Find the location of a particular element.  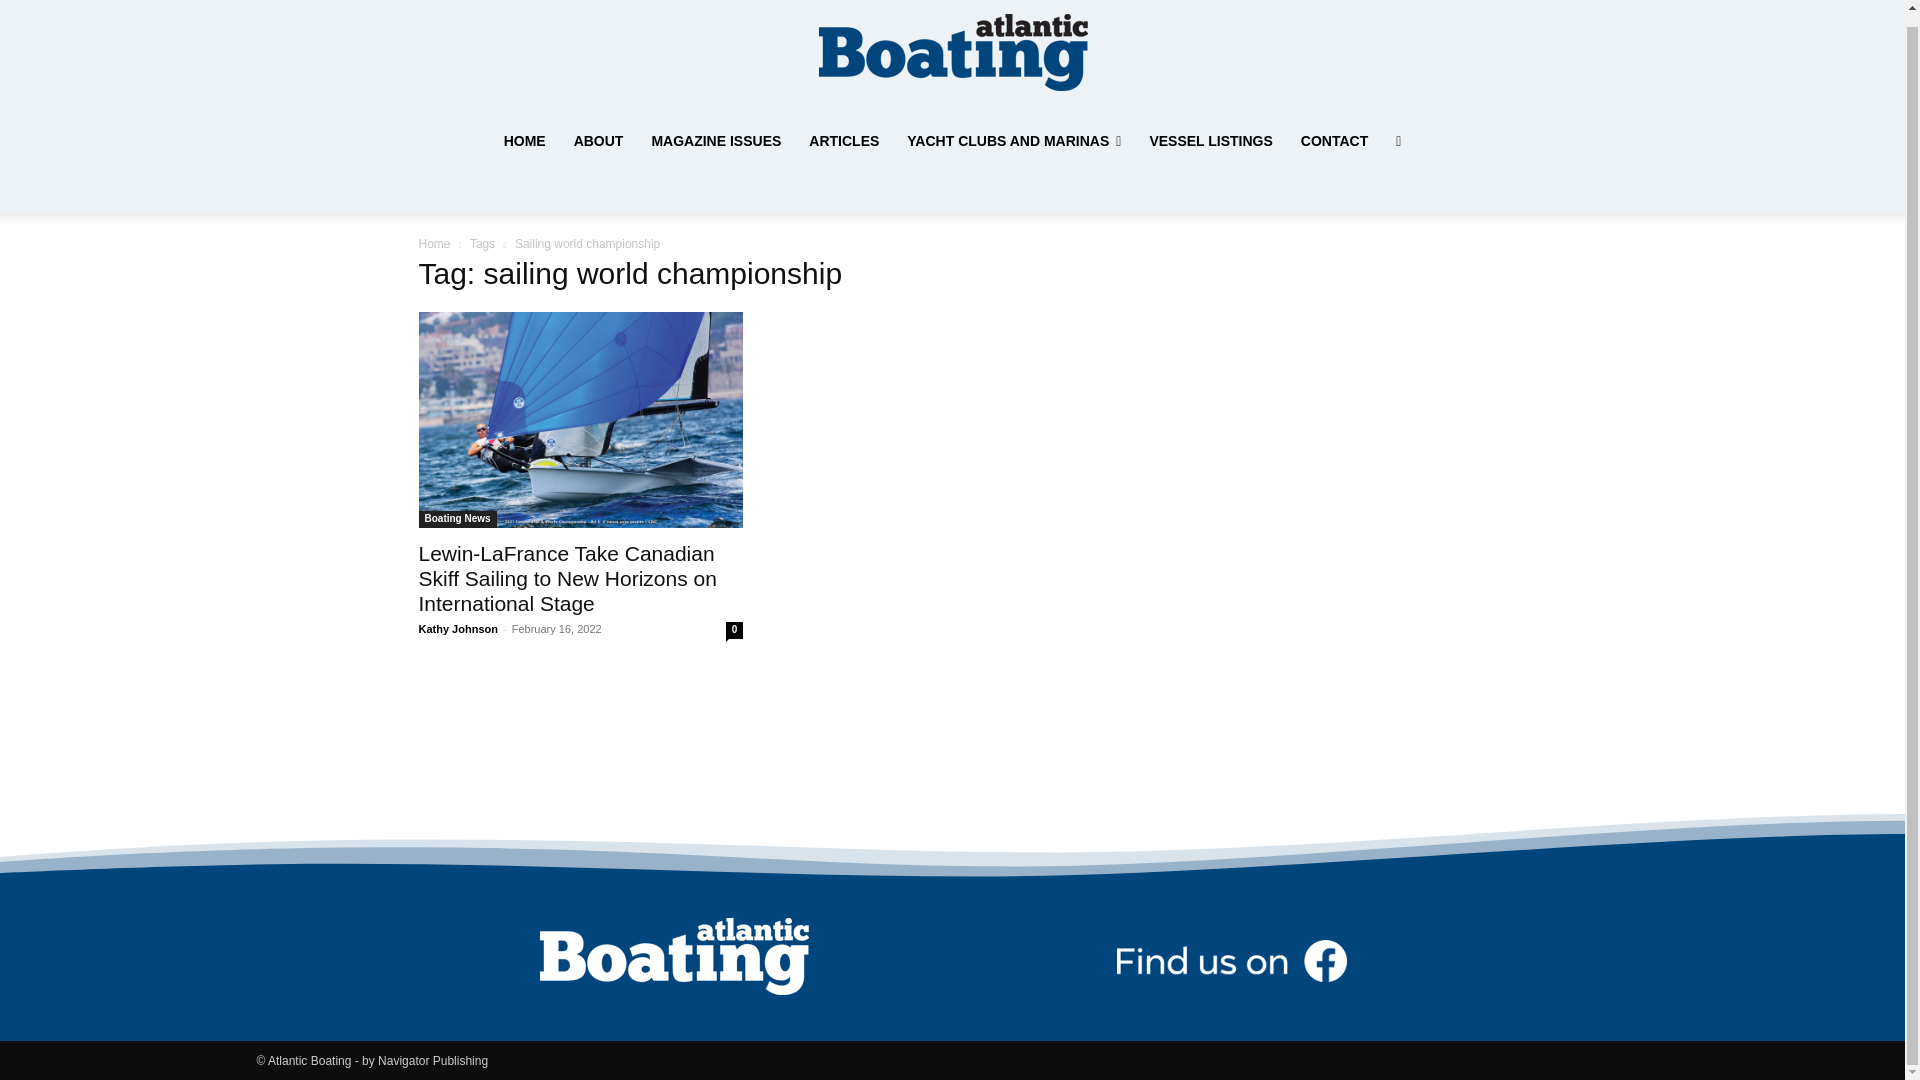

Home is located at coordinates (434, 243).